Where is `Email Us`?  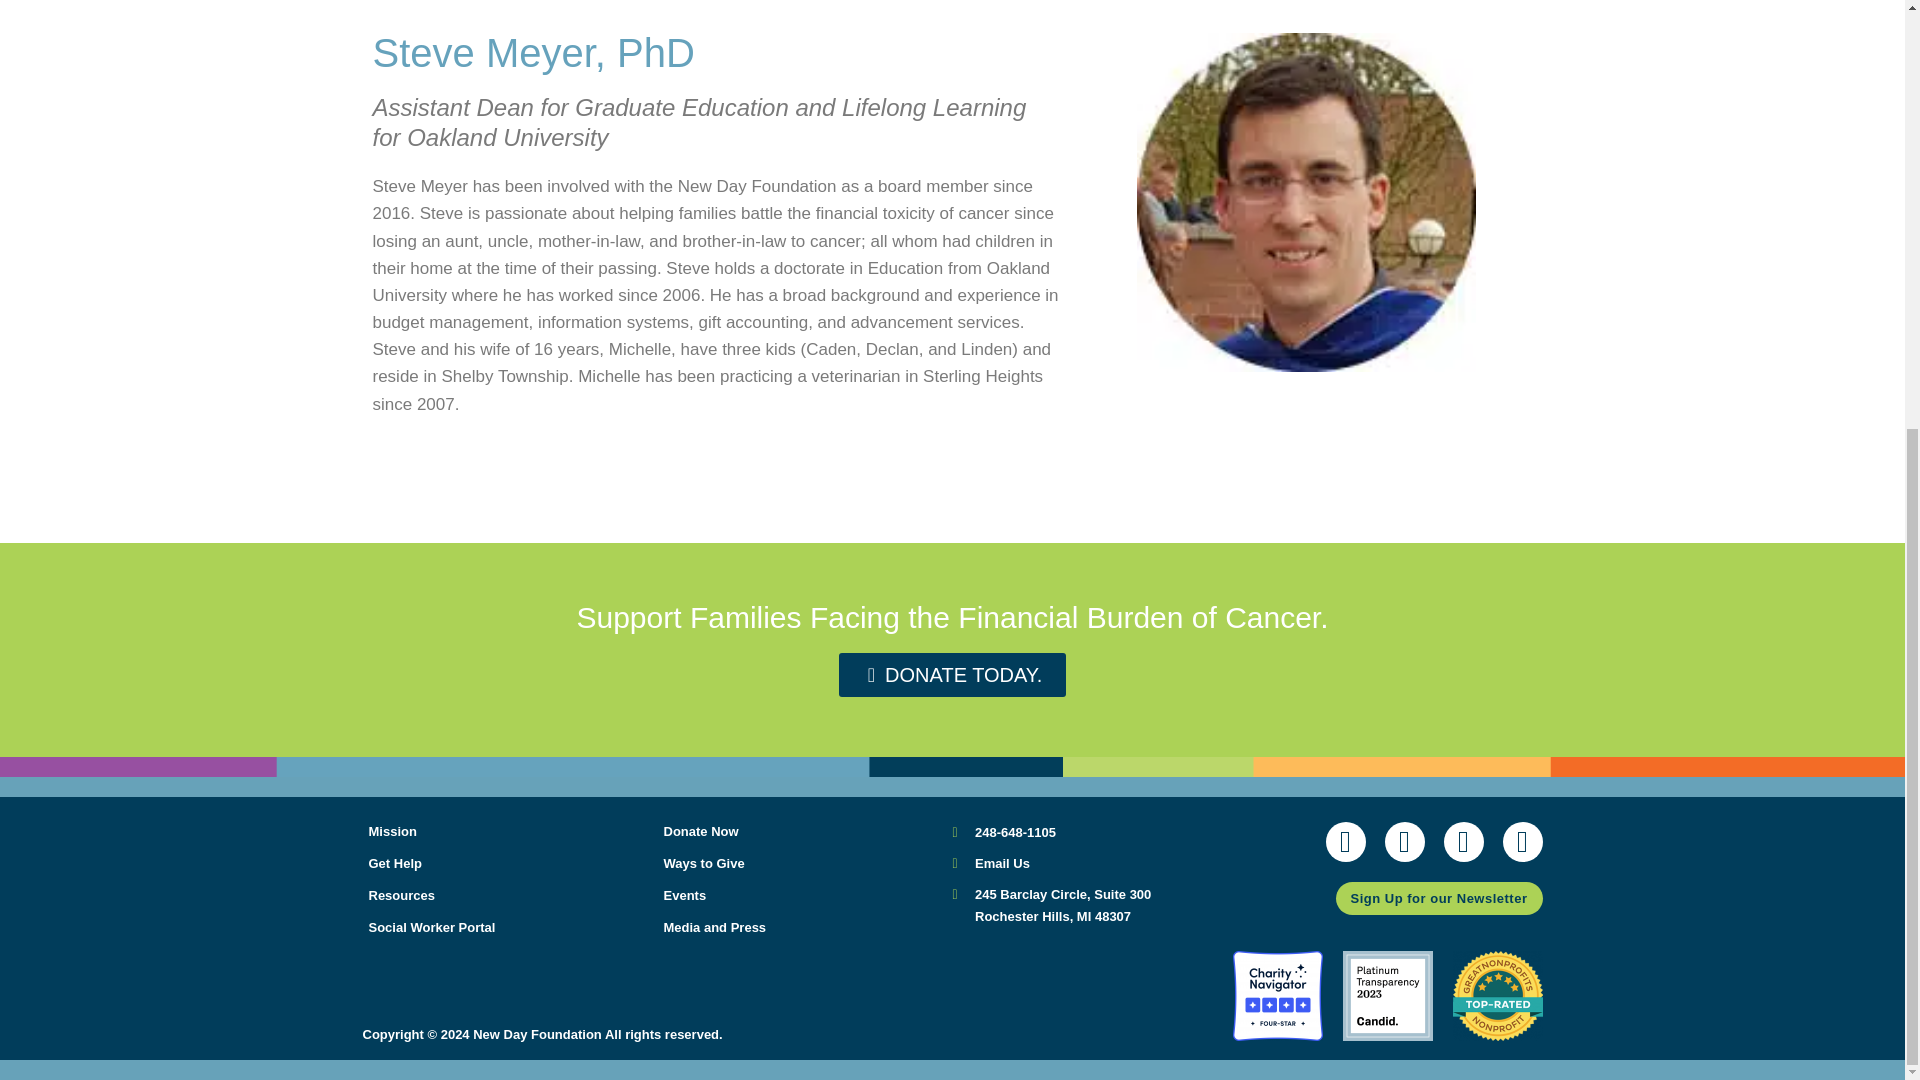
Email Us is located at coordinates (805, 864).